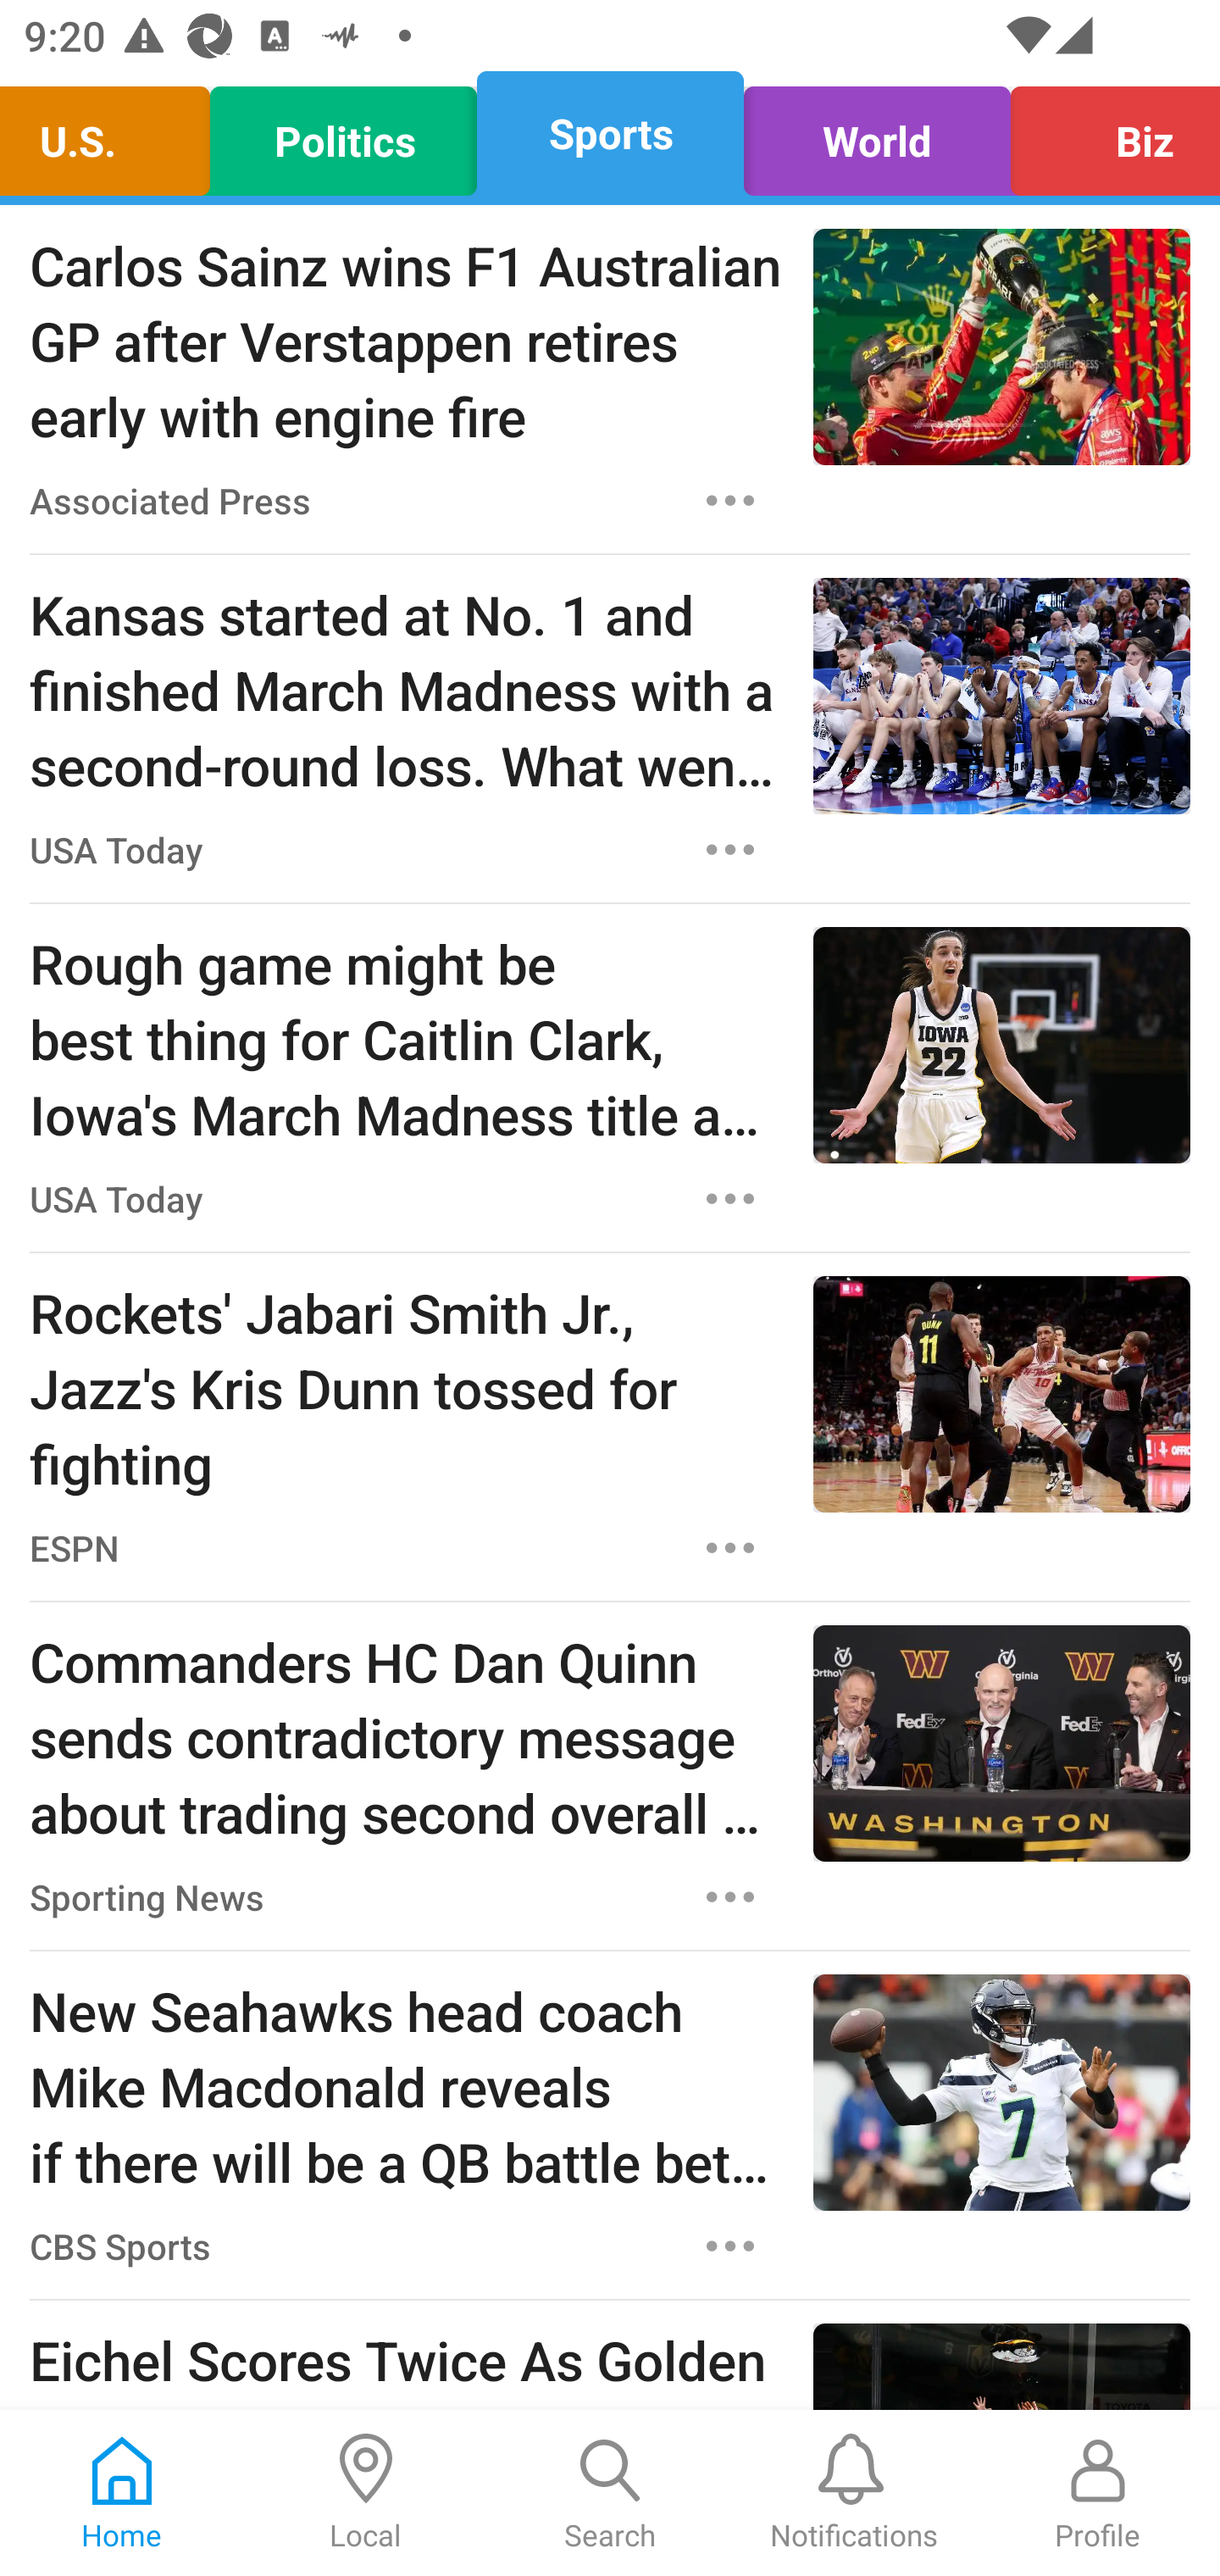  What do you see at coordinates (1106, 134) in the screenshot?
I see `Biz` at bounding box center [1106, 134].